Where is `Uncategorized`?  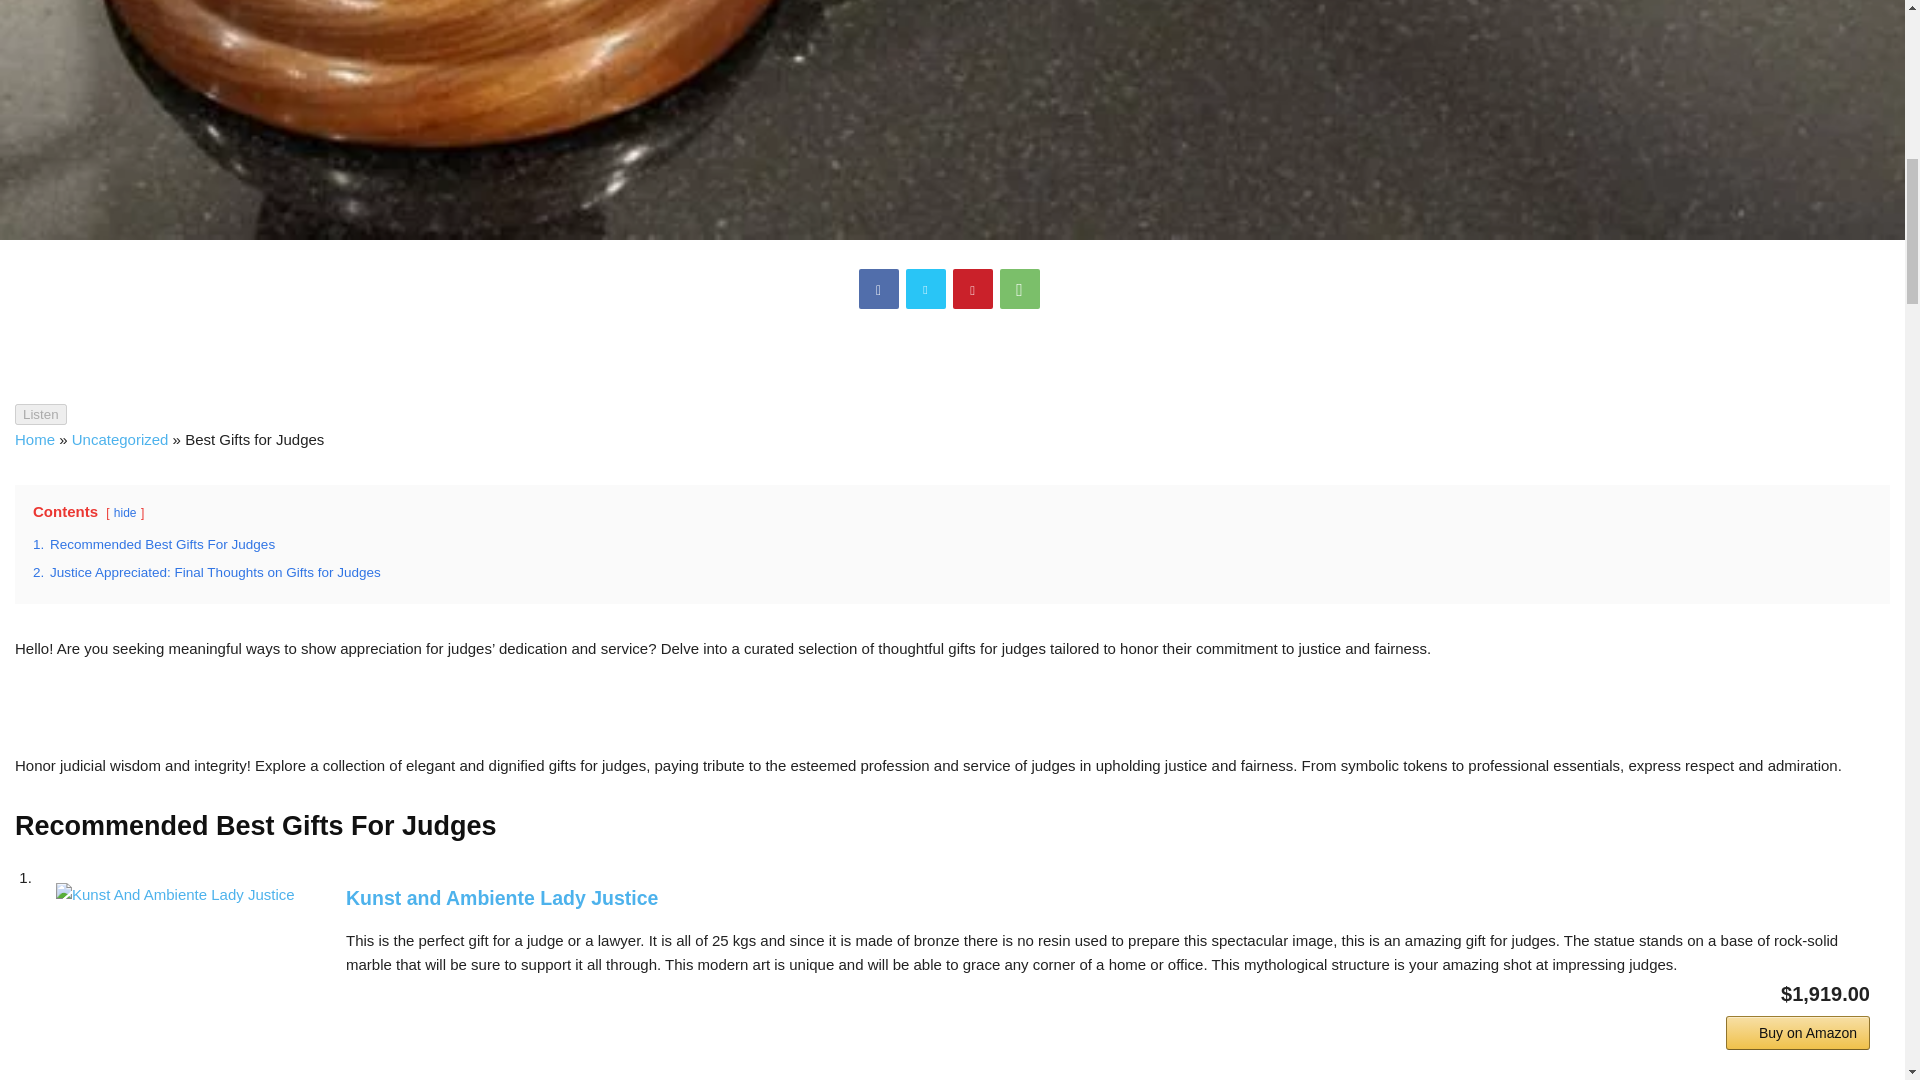
Uncategorized is located at coordinates (120, 439).